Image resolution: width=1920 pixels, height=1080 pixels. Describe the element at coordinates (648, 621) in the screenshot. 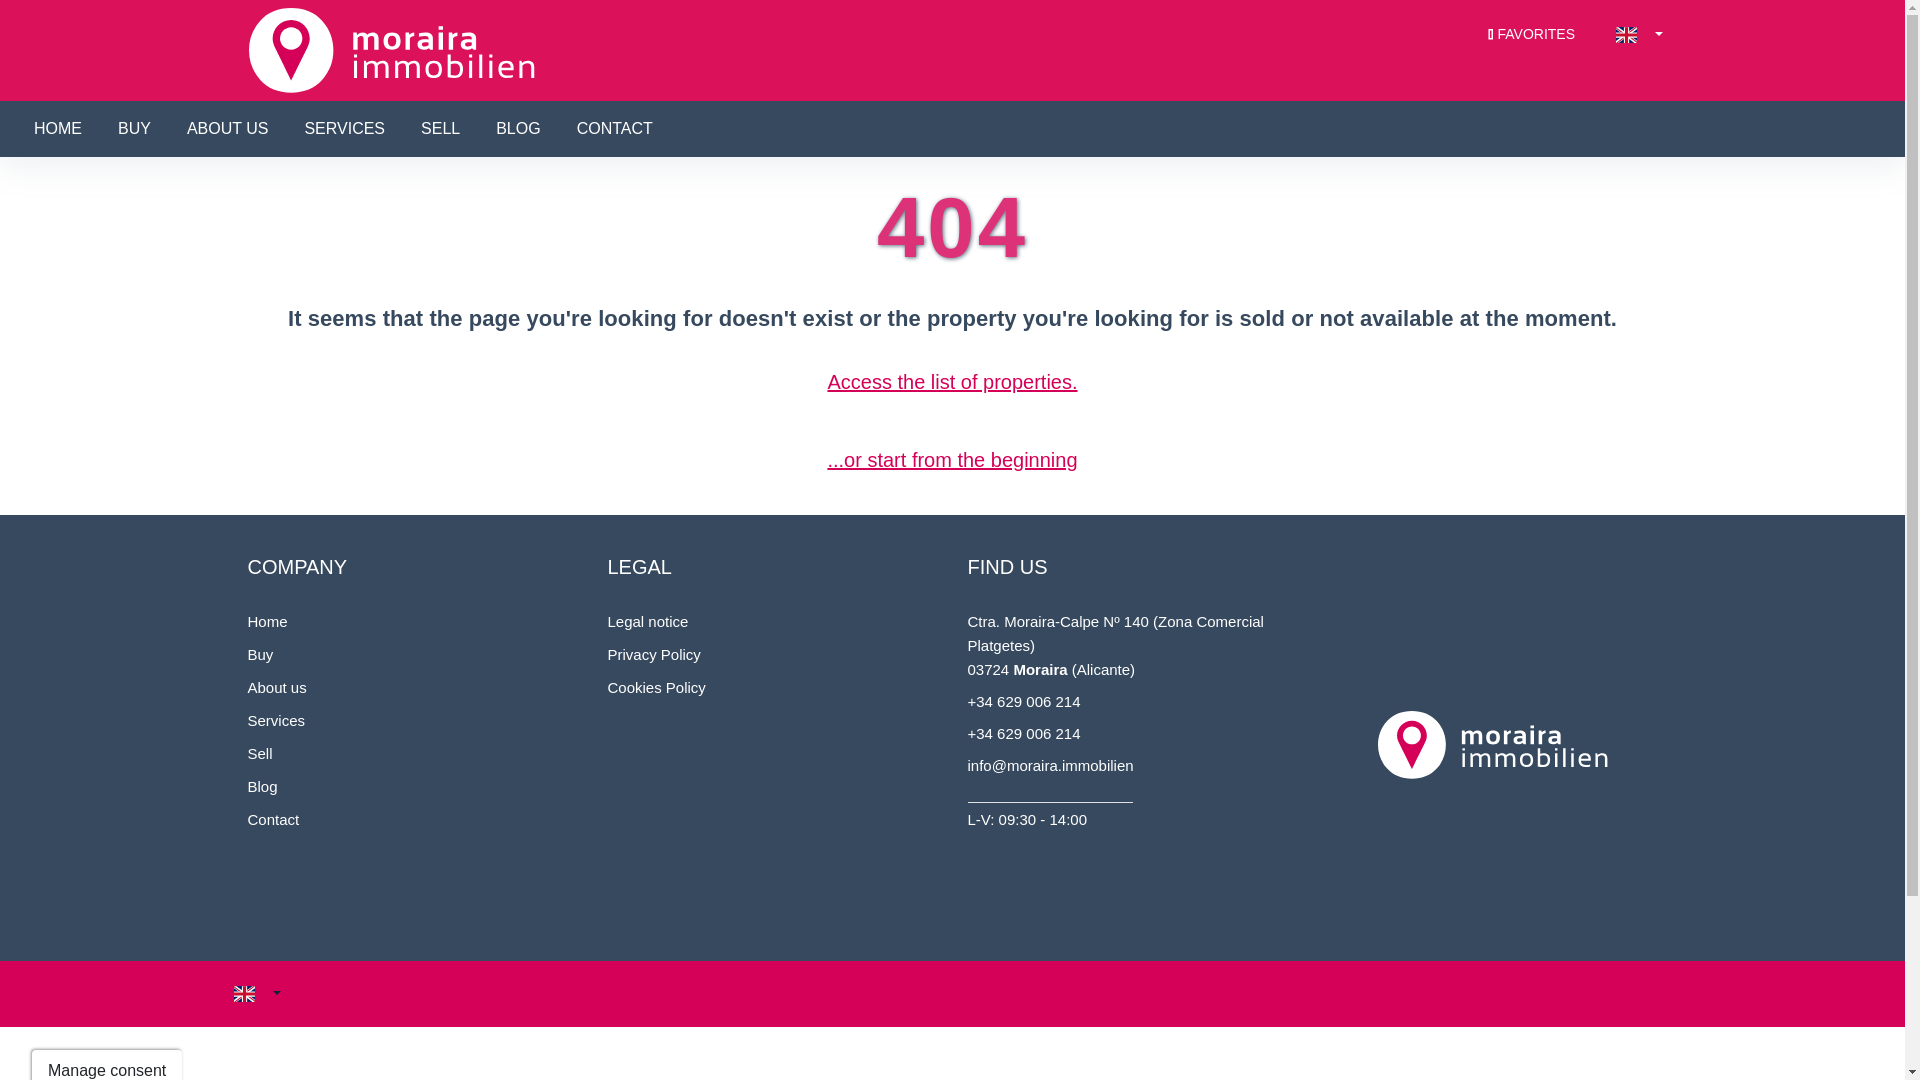

I see `Legal notice` at that location.